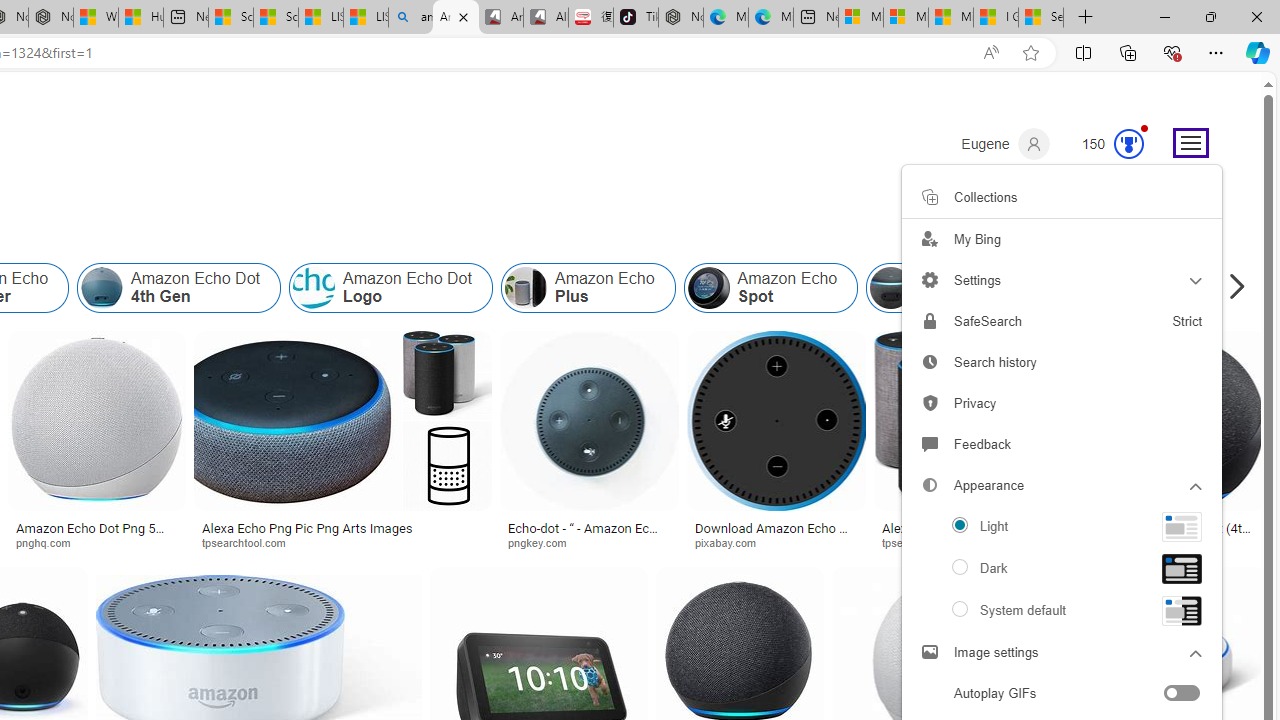  What do you see at coordinates (1129, 144) in the screenshot?
I see `Class: outer-circle-animation` at bounding box center [1129, 144].